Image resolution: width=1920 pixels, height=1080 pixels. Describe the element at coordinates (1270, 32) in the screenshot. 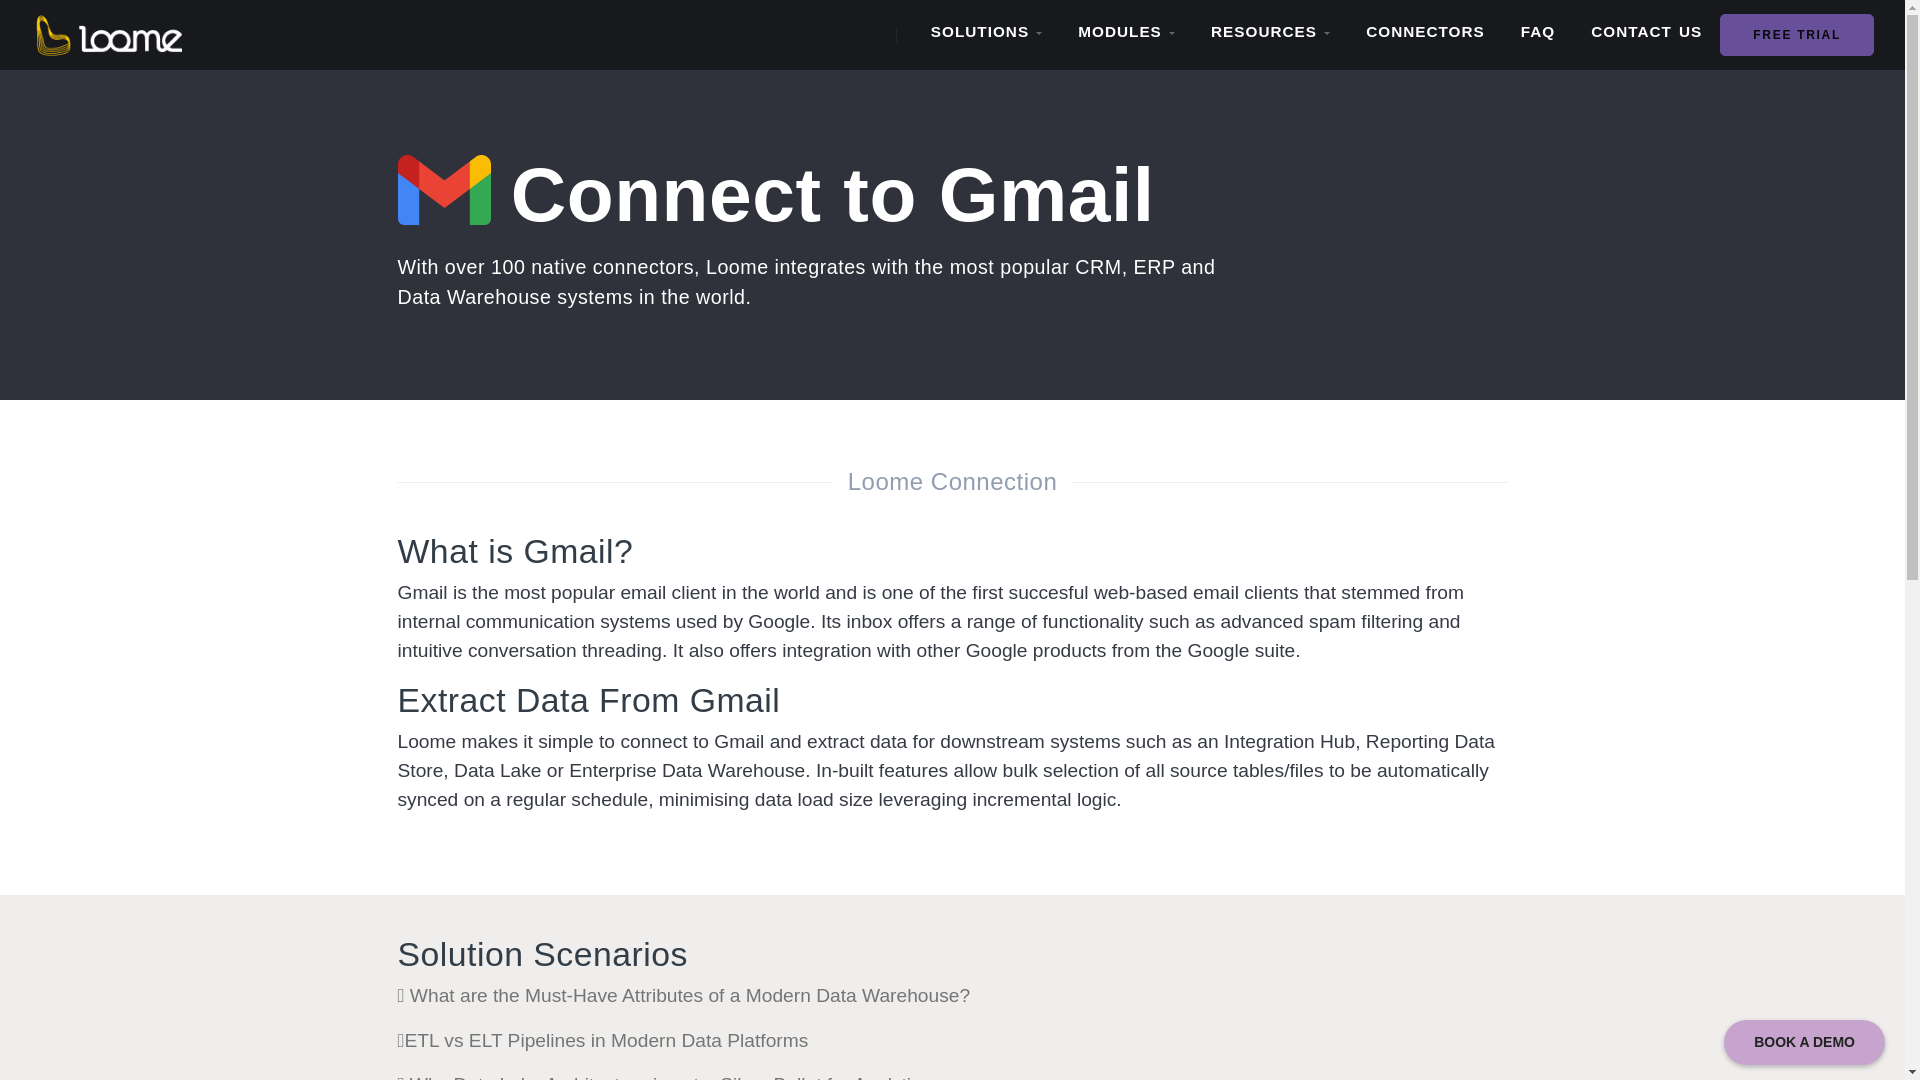

I see `RESOURCES` at that location.